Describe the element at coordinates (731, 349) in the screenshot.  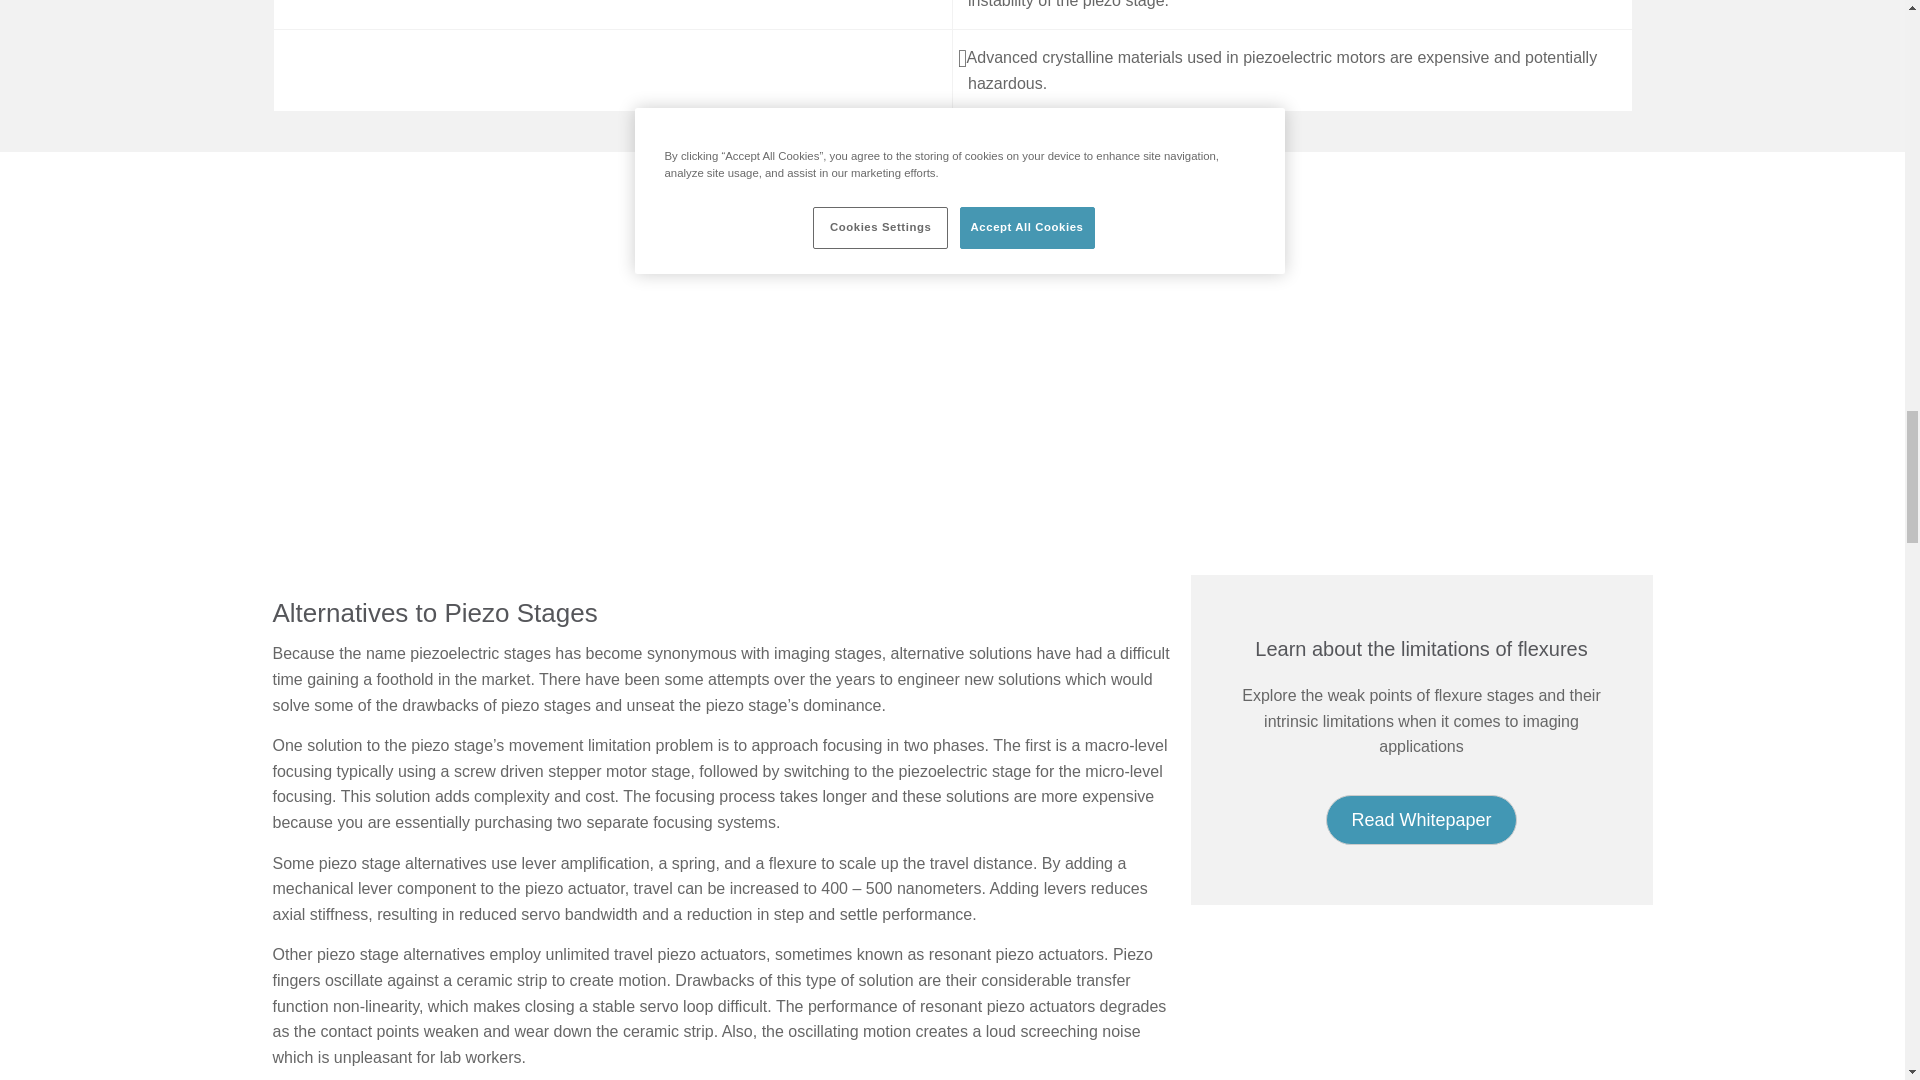
I see `YouTube video player` at that location.